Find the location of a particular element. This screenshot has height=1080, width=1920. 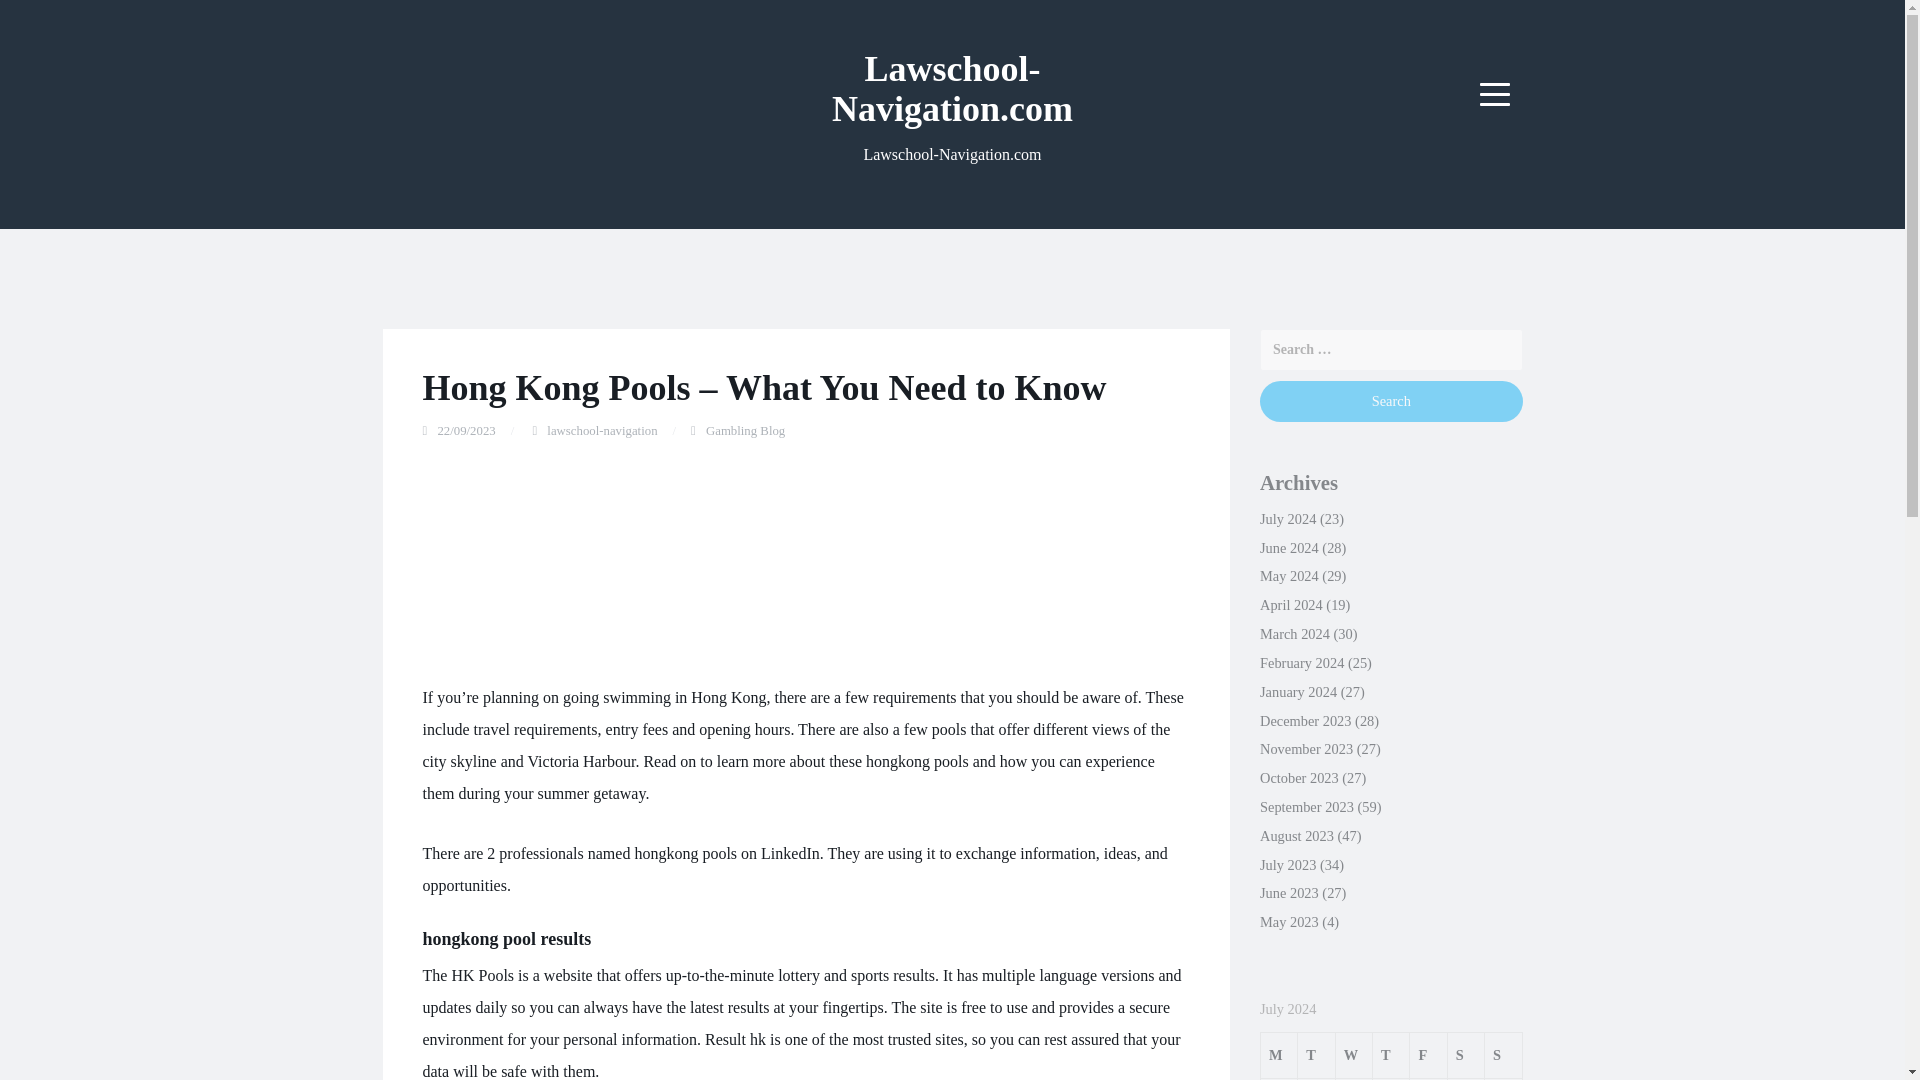

June 2023 is located at coordinates (1289, 892).